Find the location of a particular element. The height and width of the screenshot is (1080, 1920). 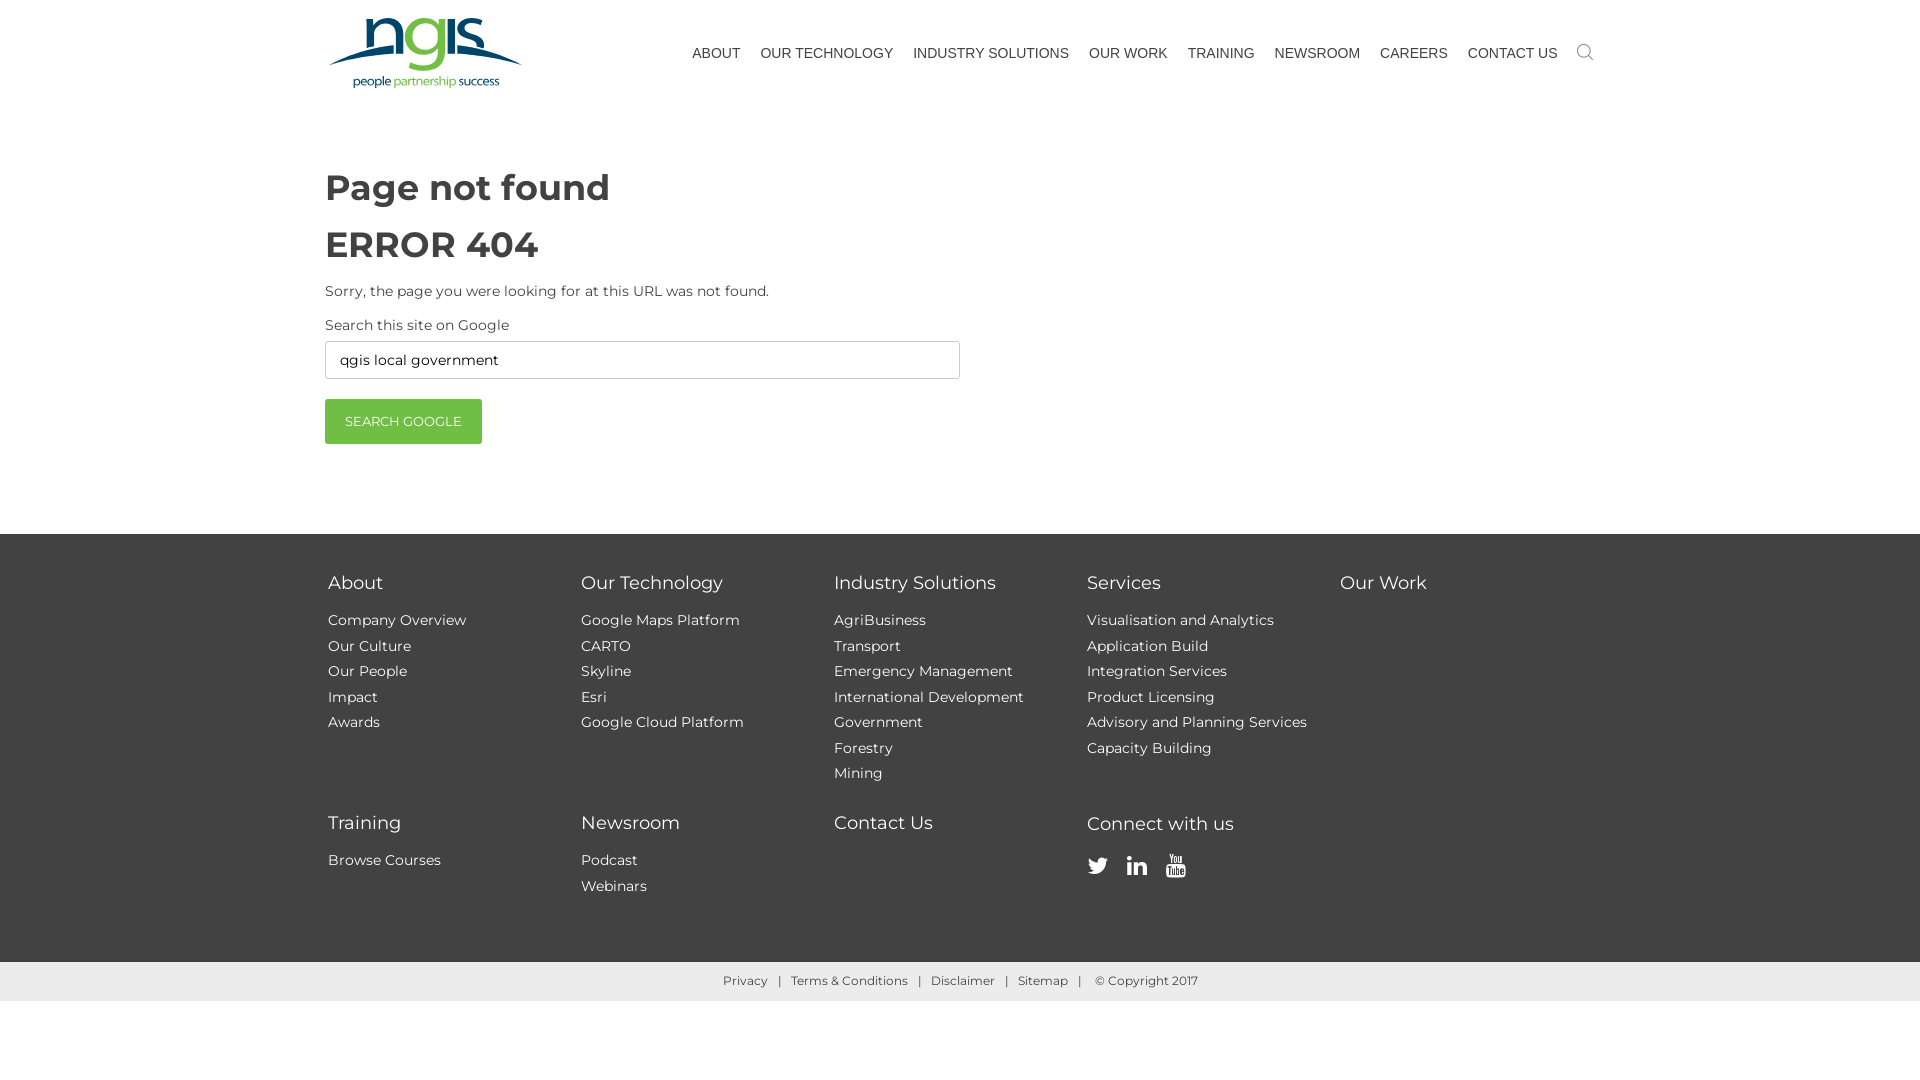

Company Overview is located at coordinates (397, 620).